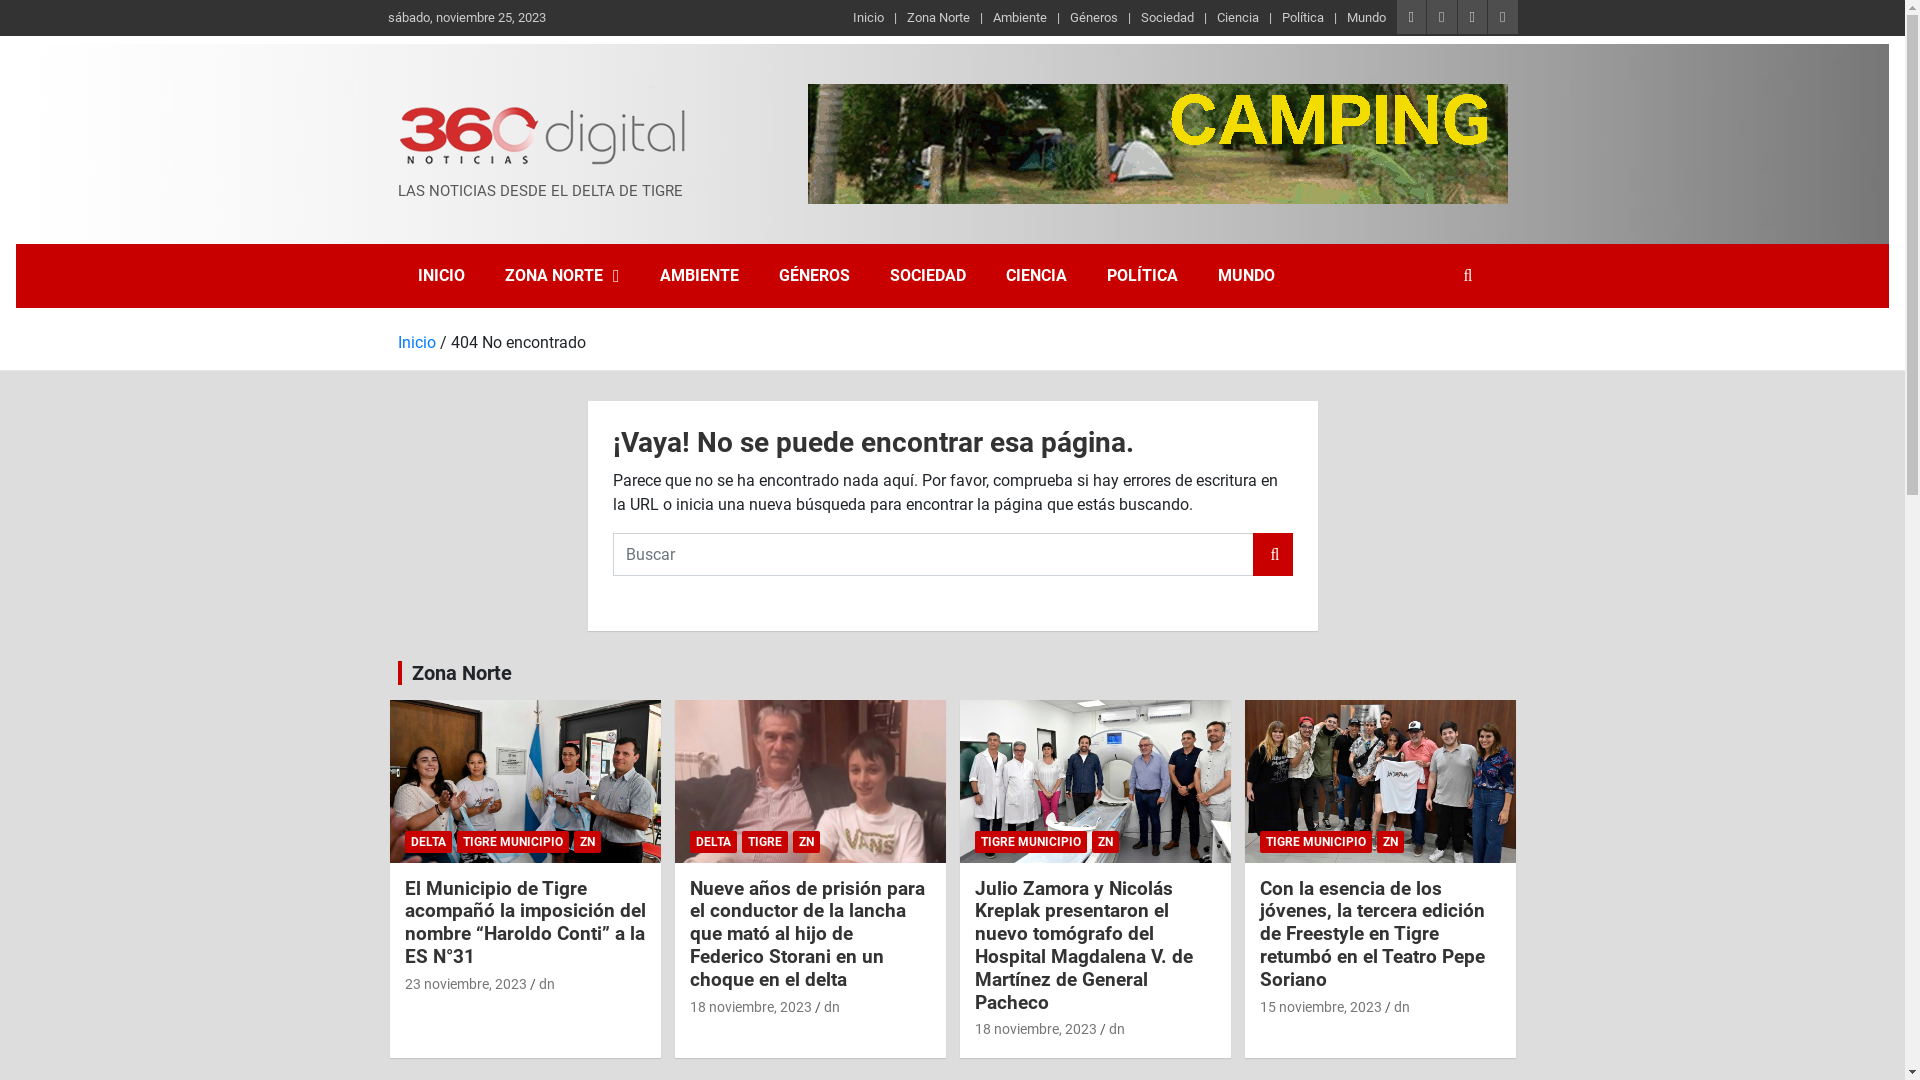 The width and height of the screenshot is (1920, 1080). Describe the element at coordinates (442, 276) in the screenshot. I see `INICIO` at that location.